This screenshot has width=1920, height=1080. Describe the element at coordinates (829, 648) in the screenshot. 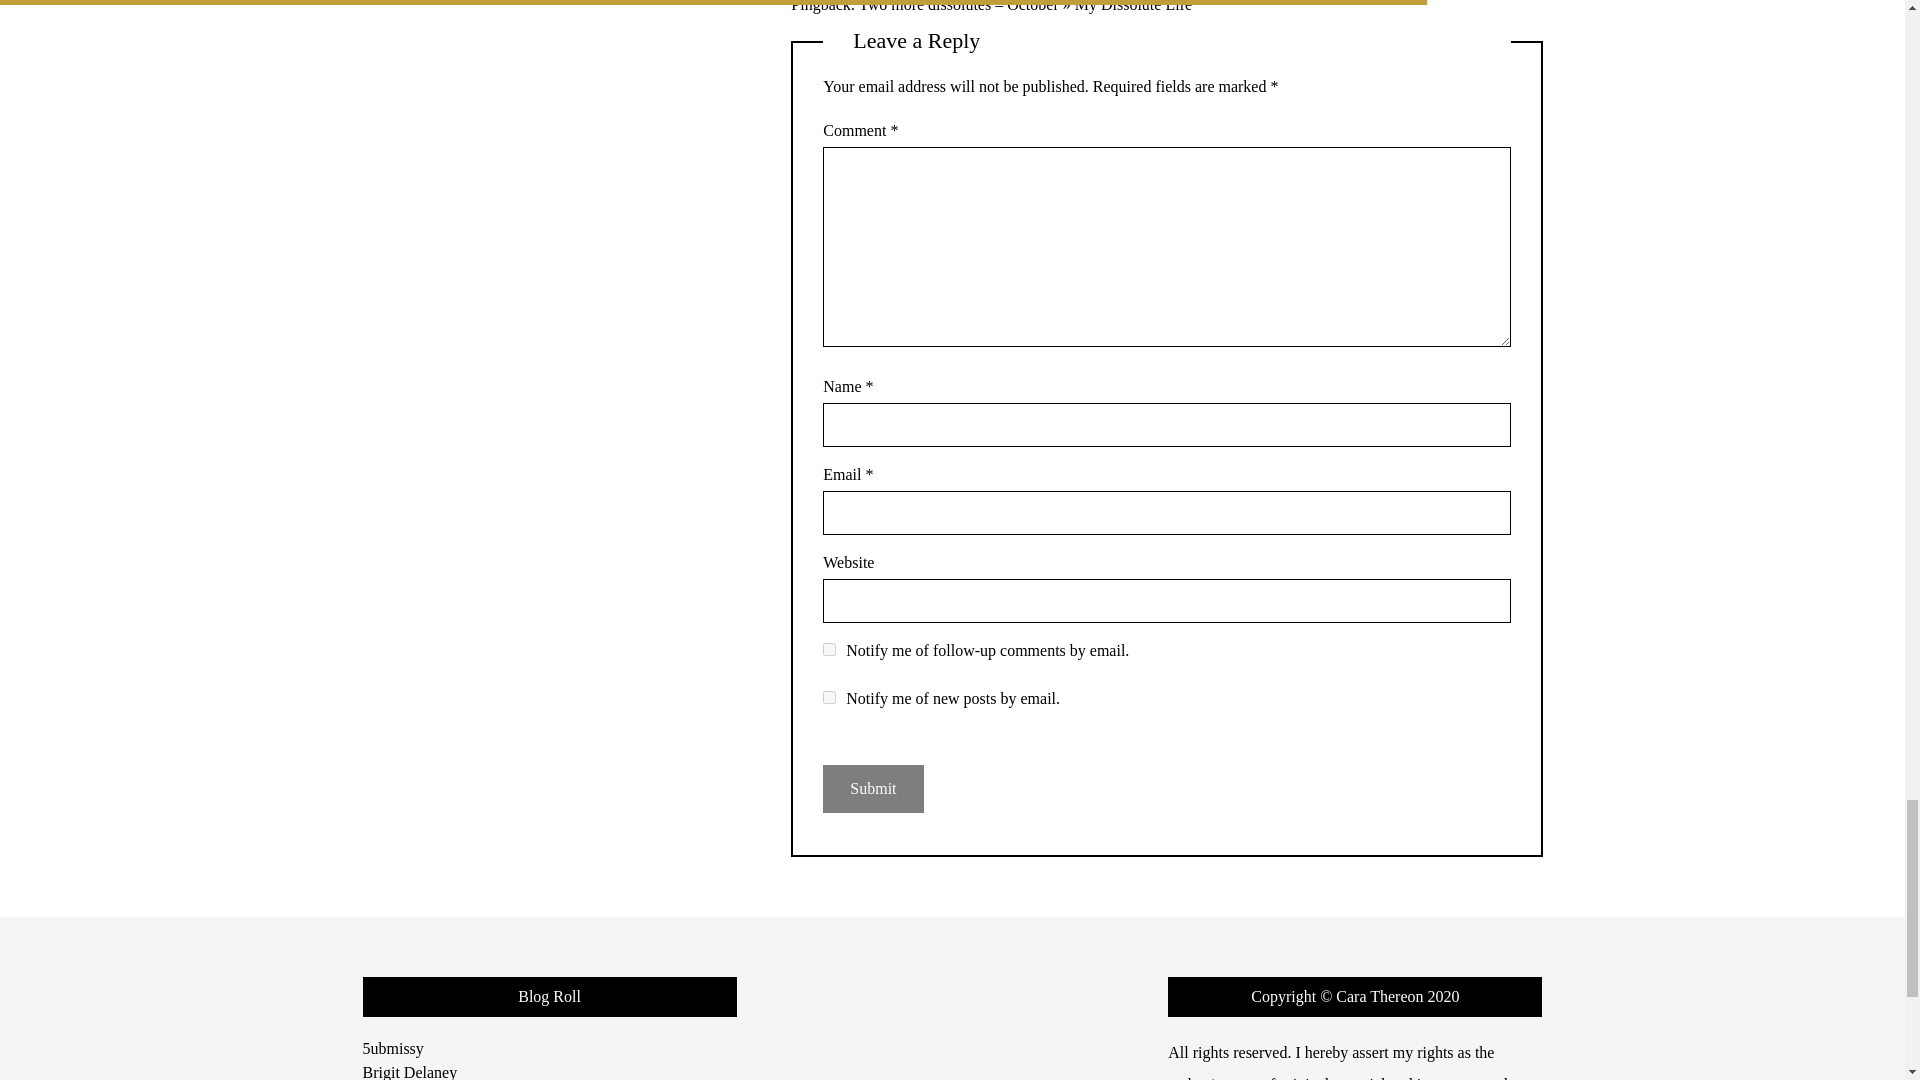

I see `subscribe` at that location.